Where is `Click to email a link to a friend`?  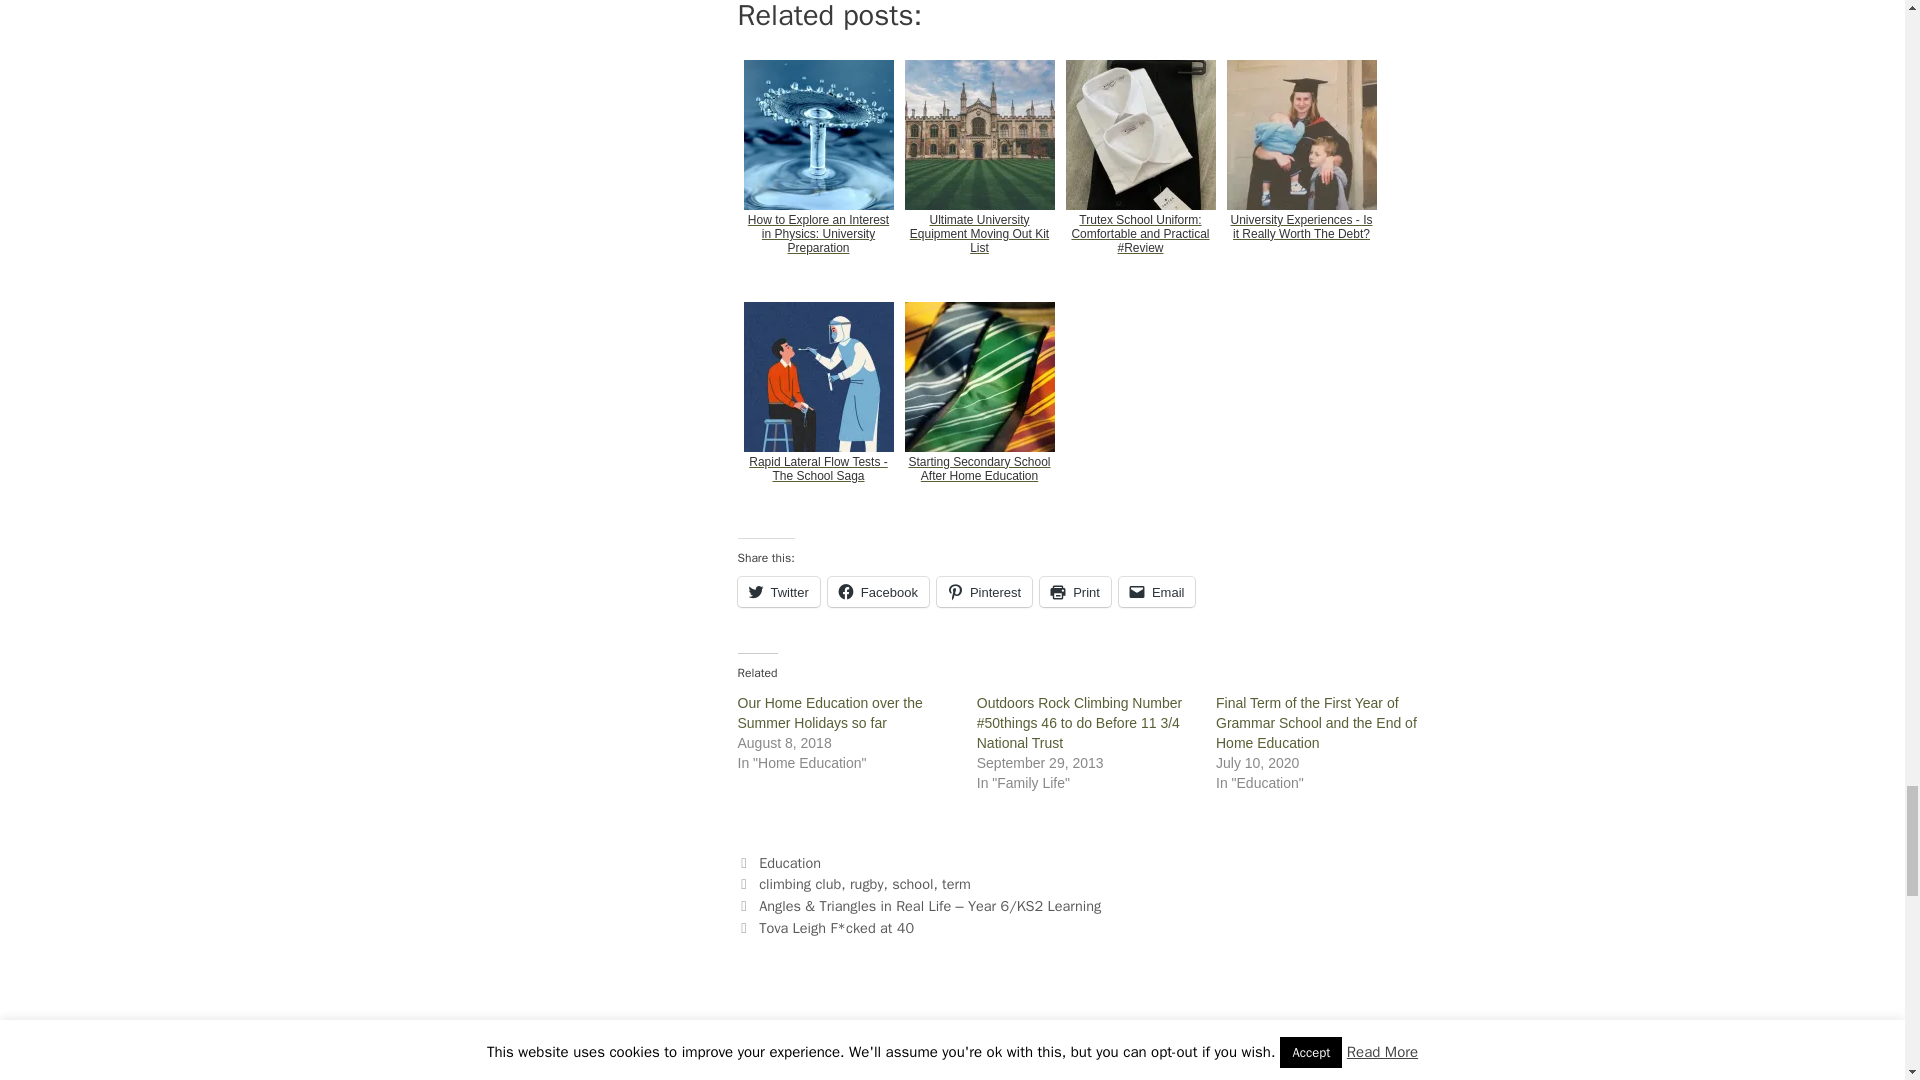
Click to email a link to a friend is located at coordinates (1158, 591).